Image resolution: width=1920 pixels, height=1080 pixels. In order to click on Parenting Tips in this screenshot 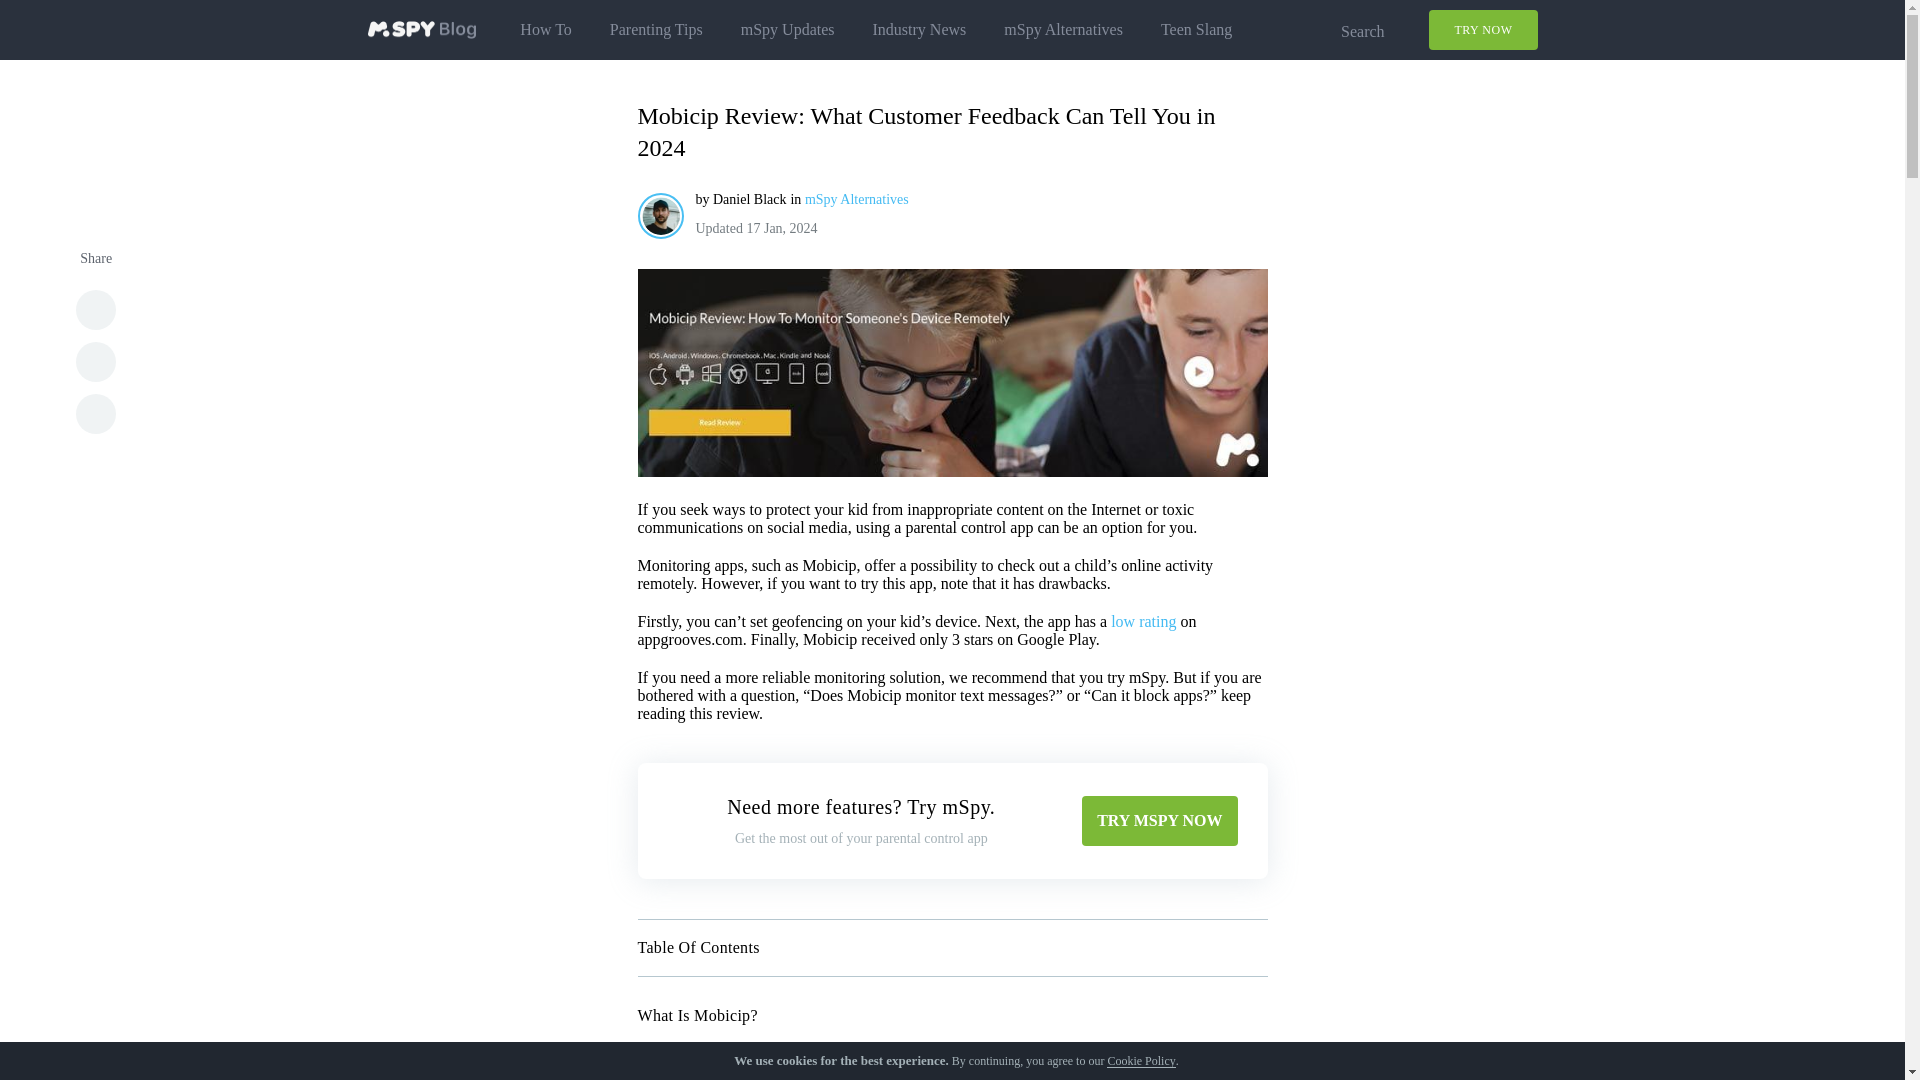, I will do `click(656, 30)`.